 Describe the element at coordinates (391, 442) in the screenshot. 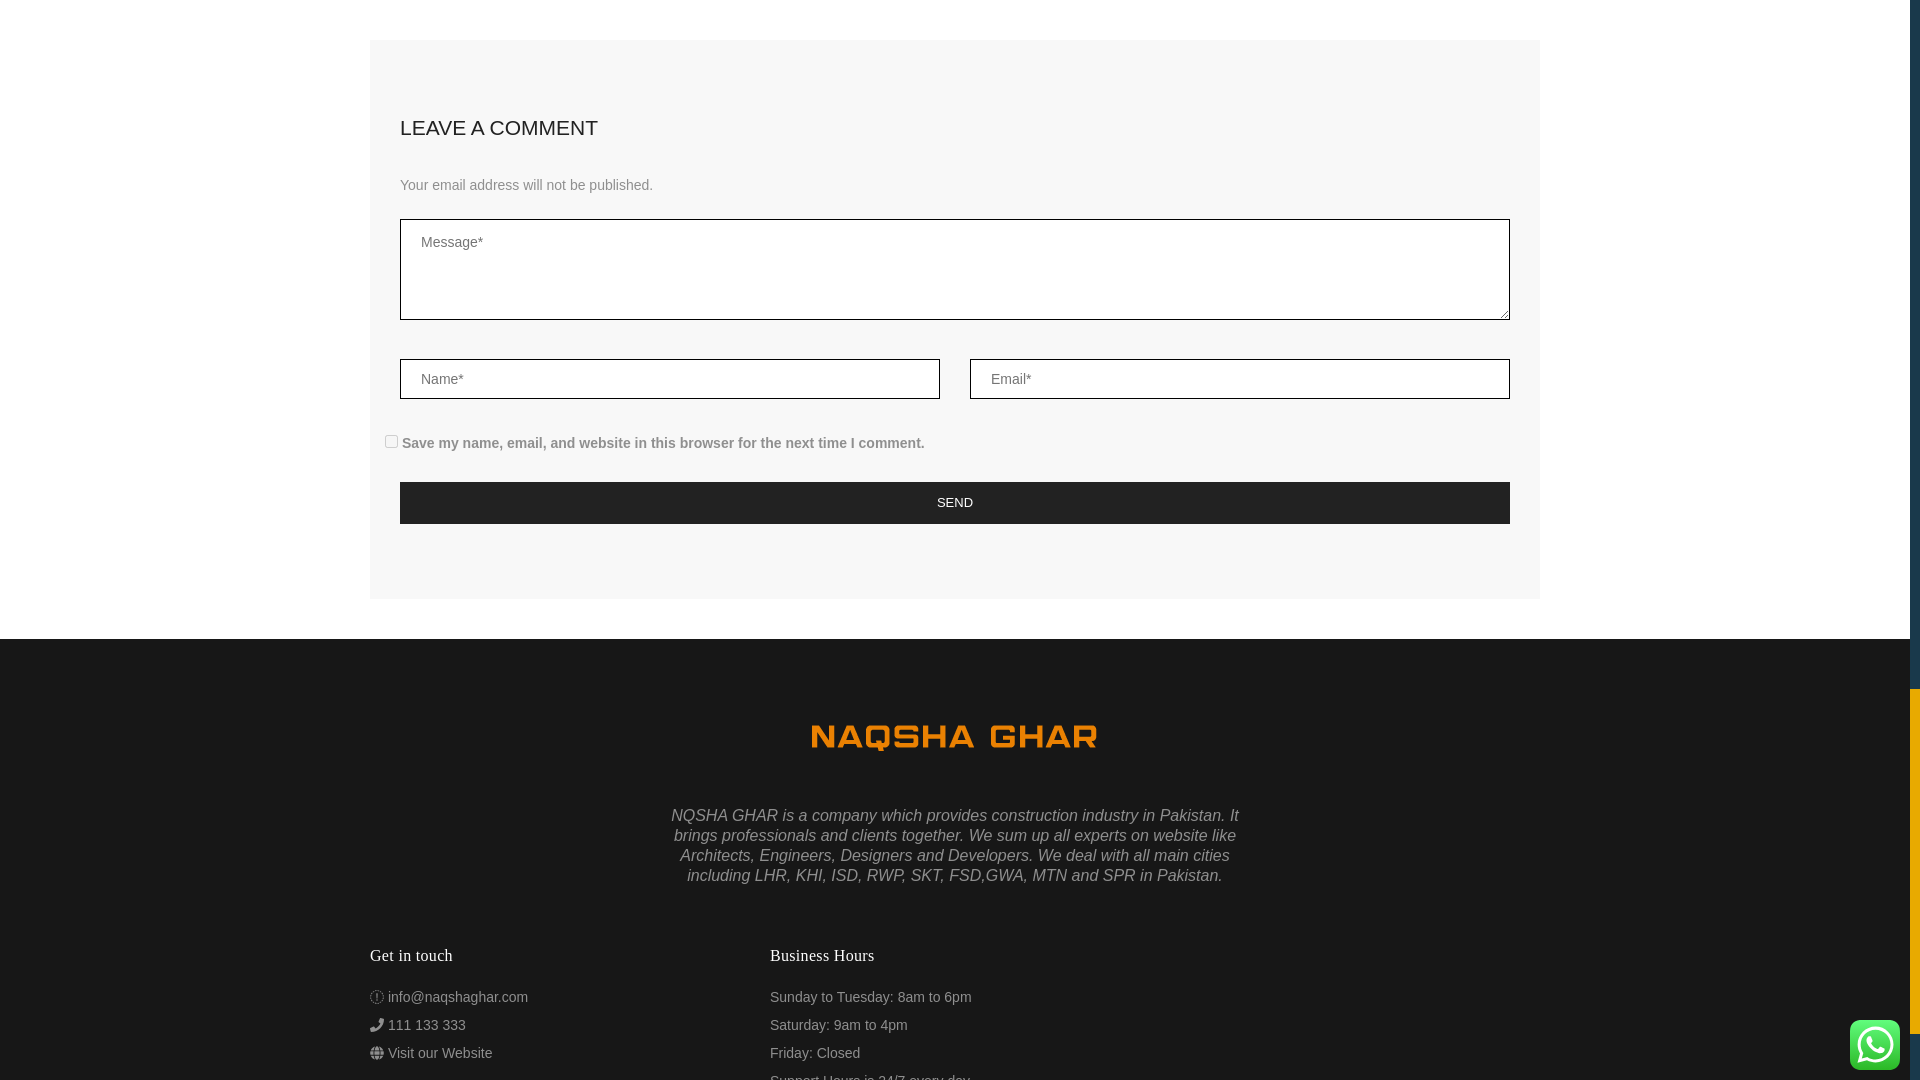

I see `yes` at that location.